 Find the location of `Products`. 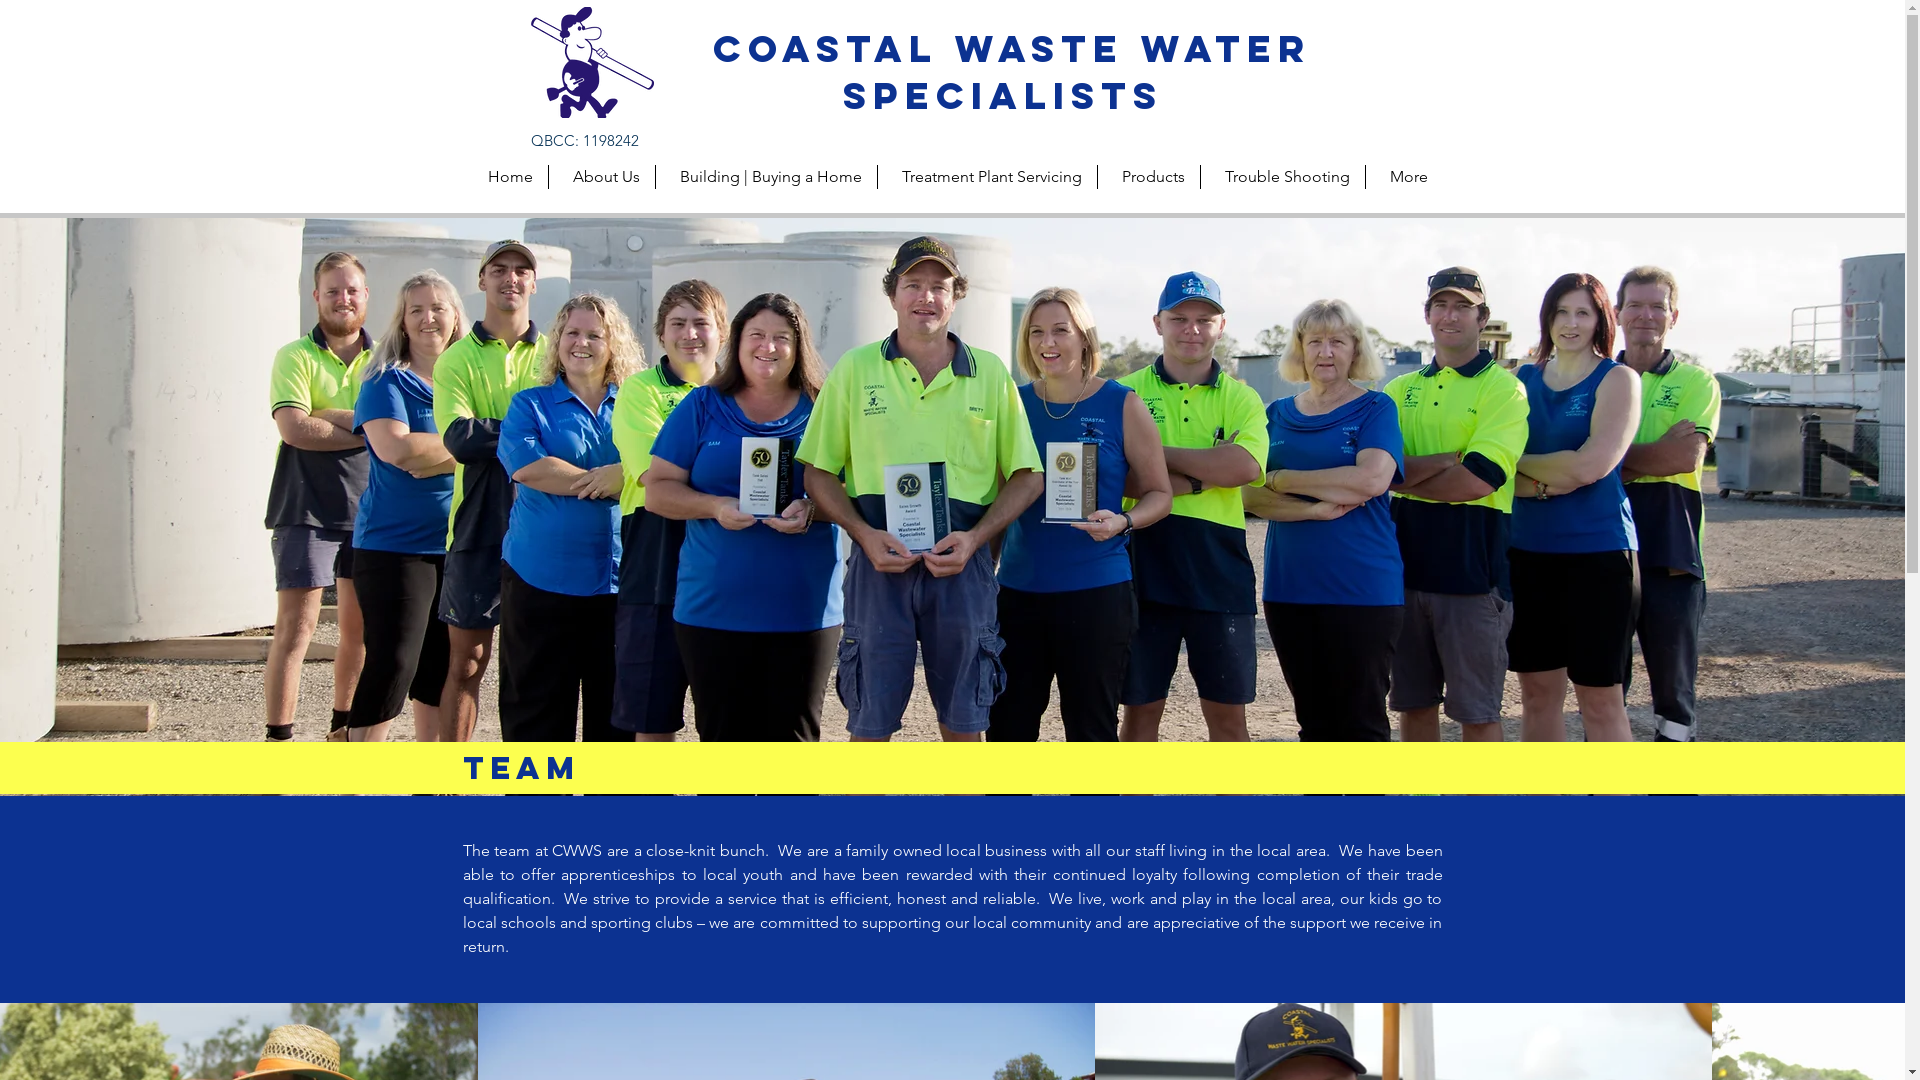

Products is located at coordinates (1148, 177).